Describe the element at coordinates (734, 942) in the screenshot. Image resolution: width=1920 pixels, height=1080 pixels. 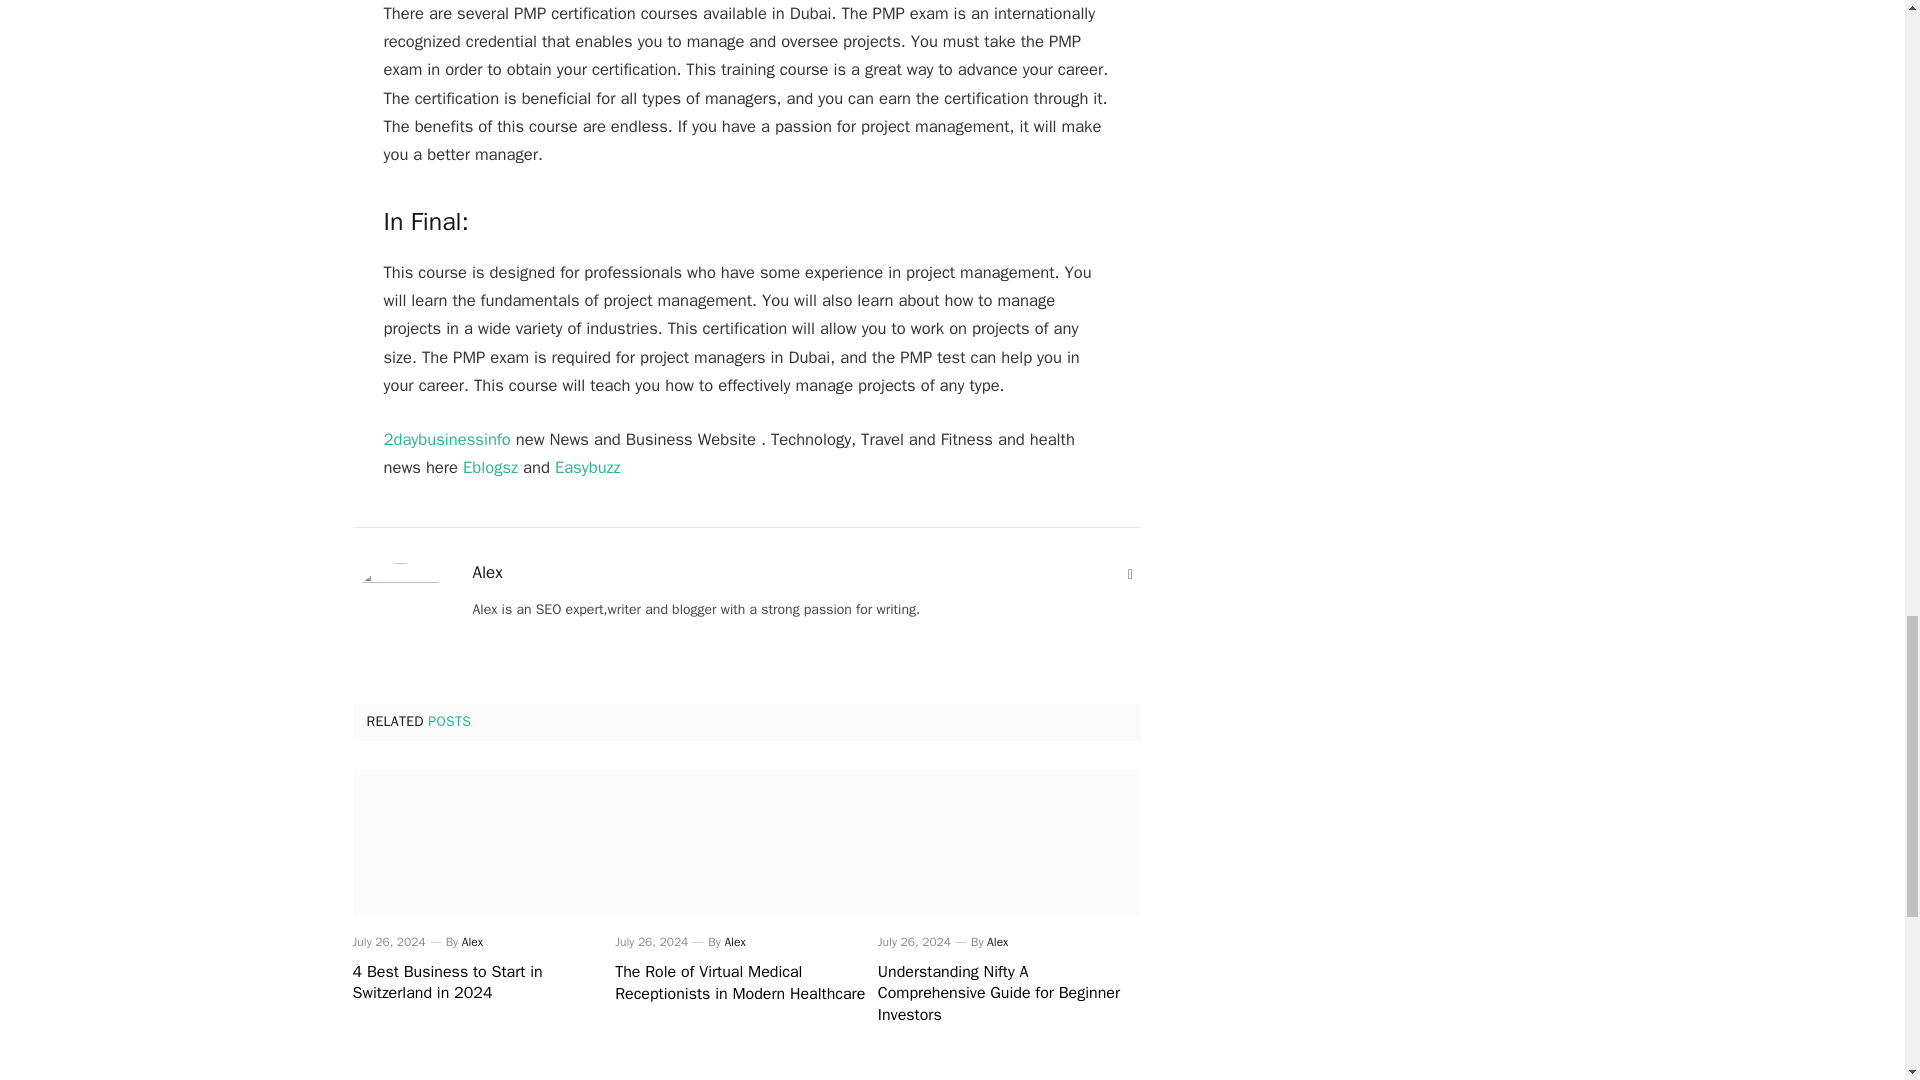
I see `Alex` at that location.